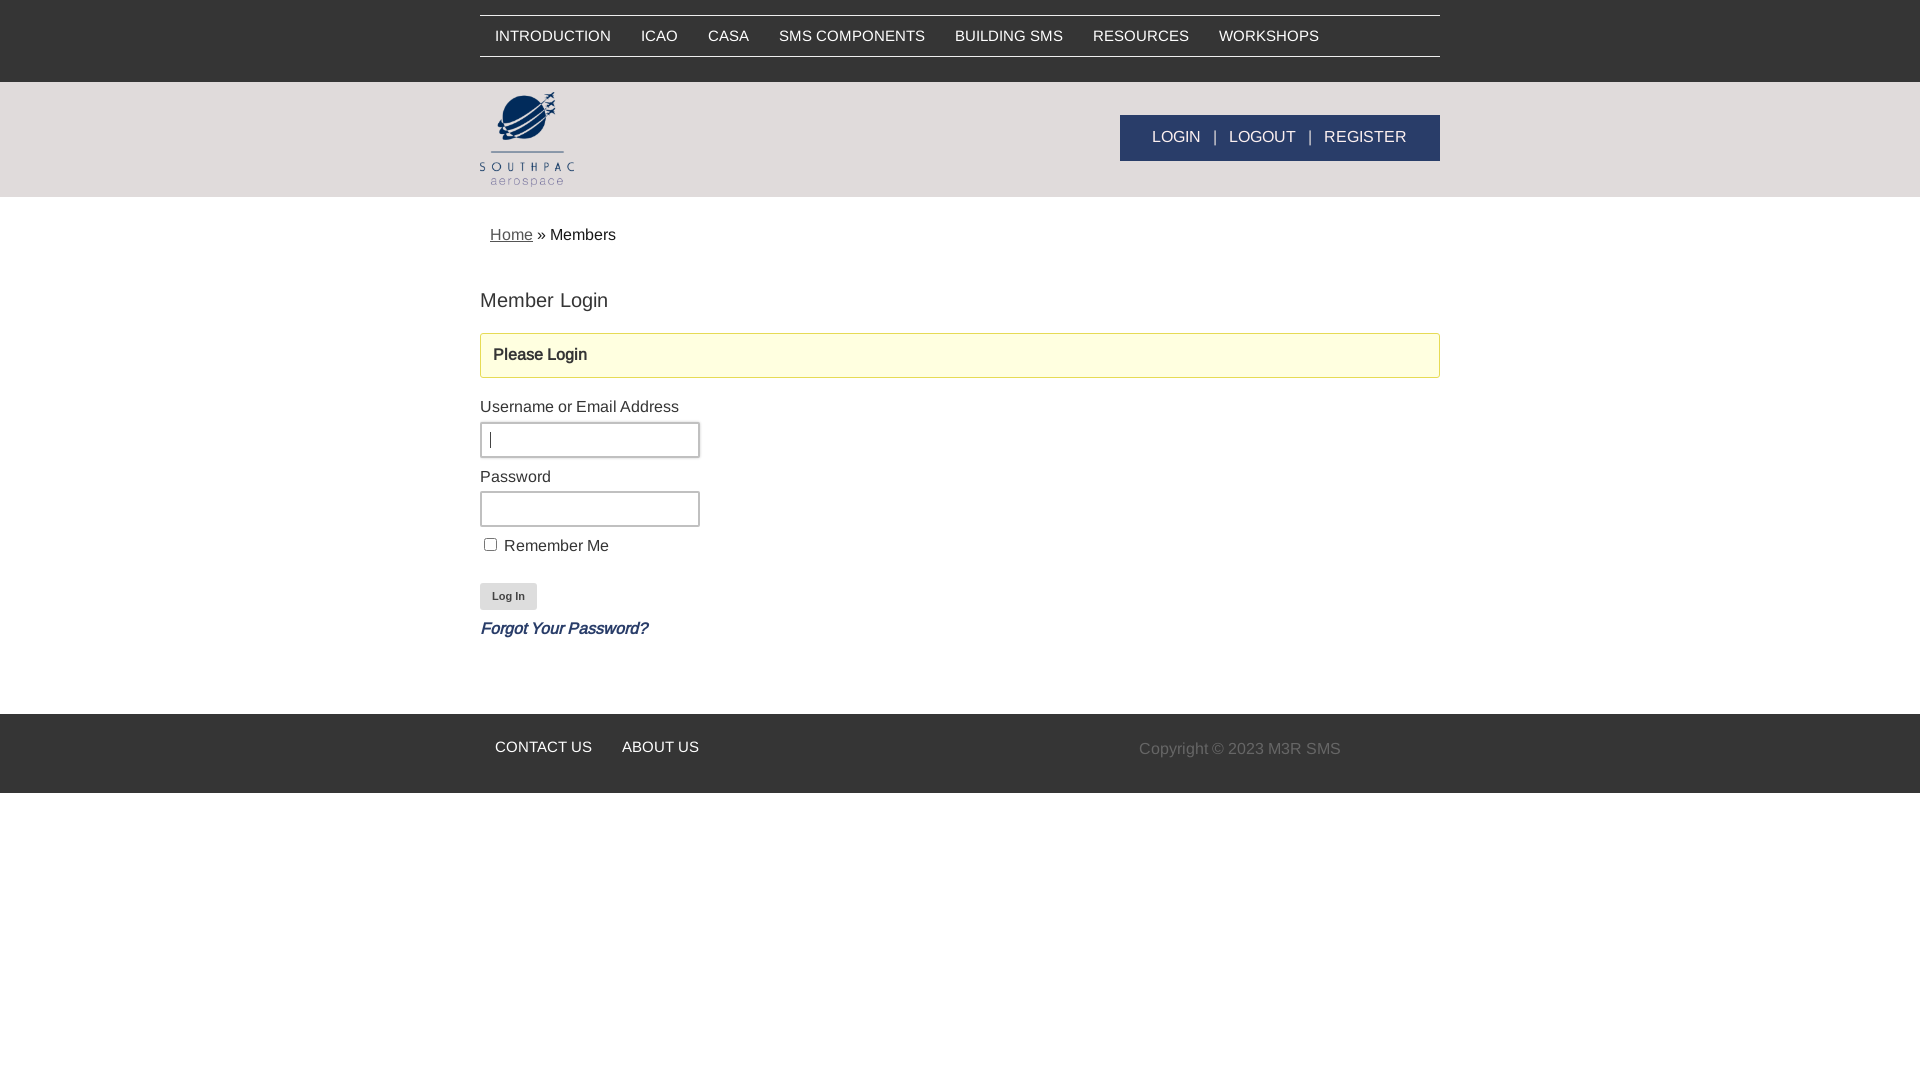 The width and height of the screenshot is (1920, 1080). Describe the element at coordinates (1141, 36) in the screenshot. I see `RESOURCES` at that location.